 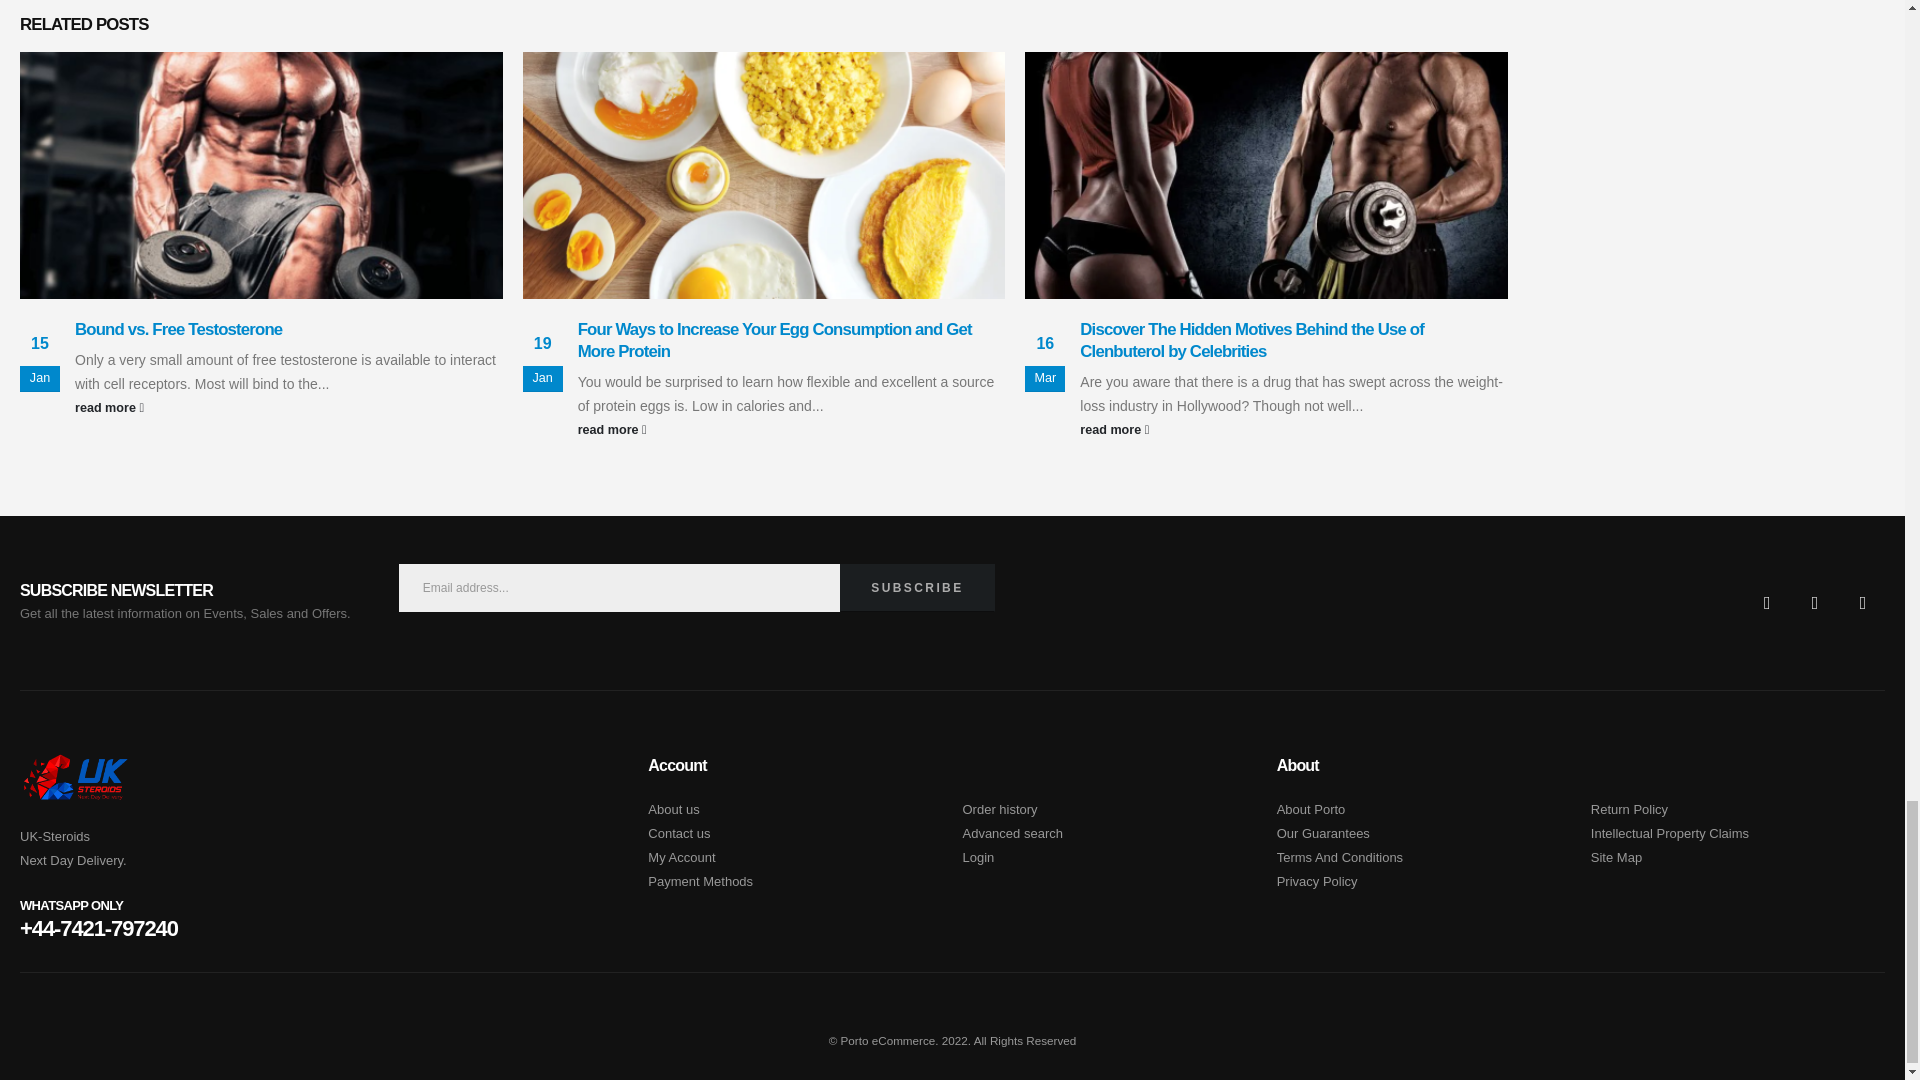 What do you see at coordinates (1815, 603) in the screenshot?
I see `Twitter` at bounding box center [1815, 603].